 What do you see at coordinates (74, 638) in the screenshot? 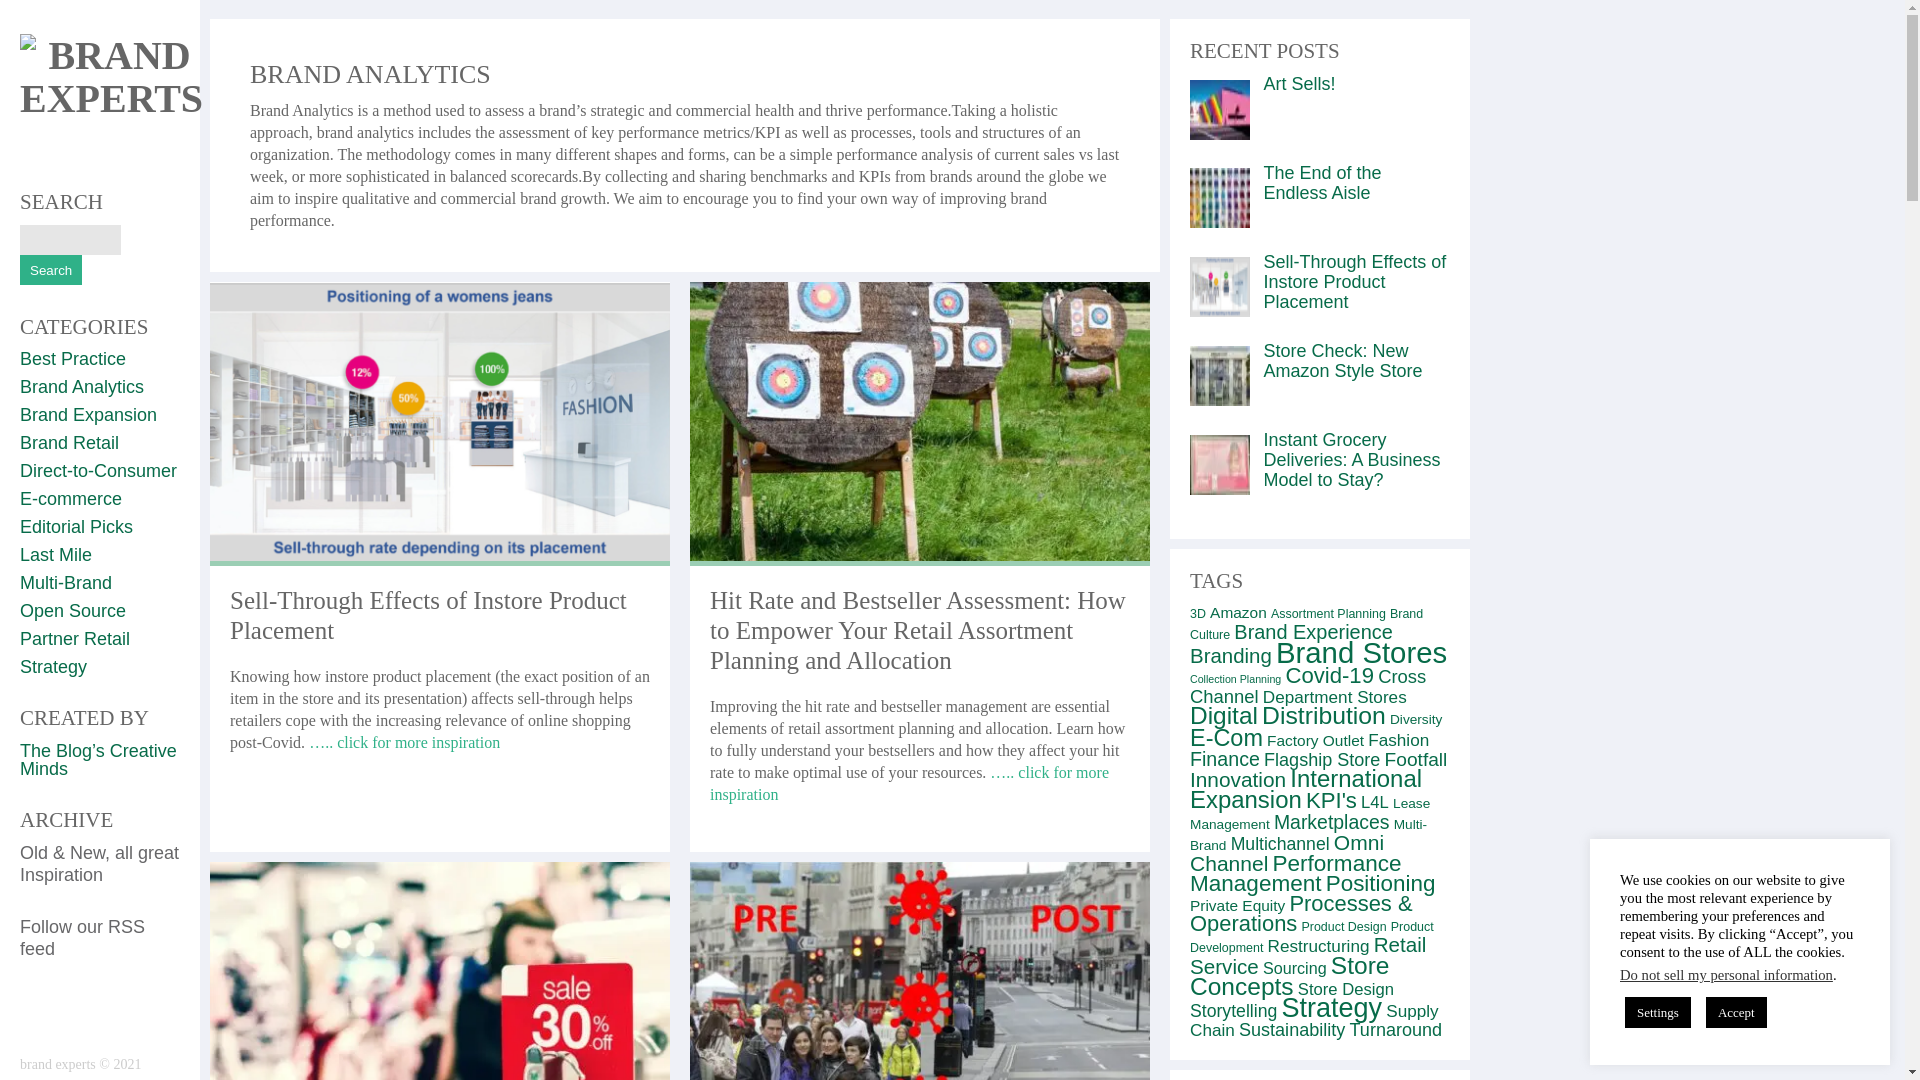
I see `Partner Retail` at bounding box center [74, 638].